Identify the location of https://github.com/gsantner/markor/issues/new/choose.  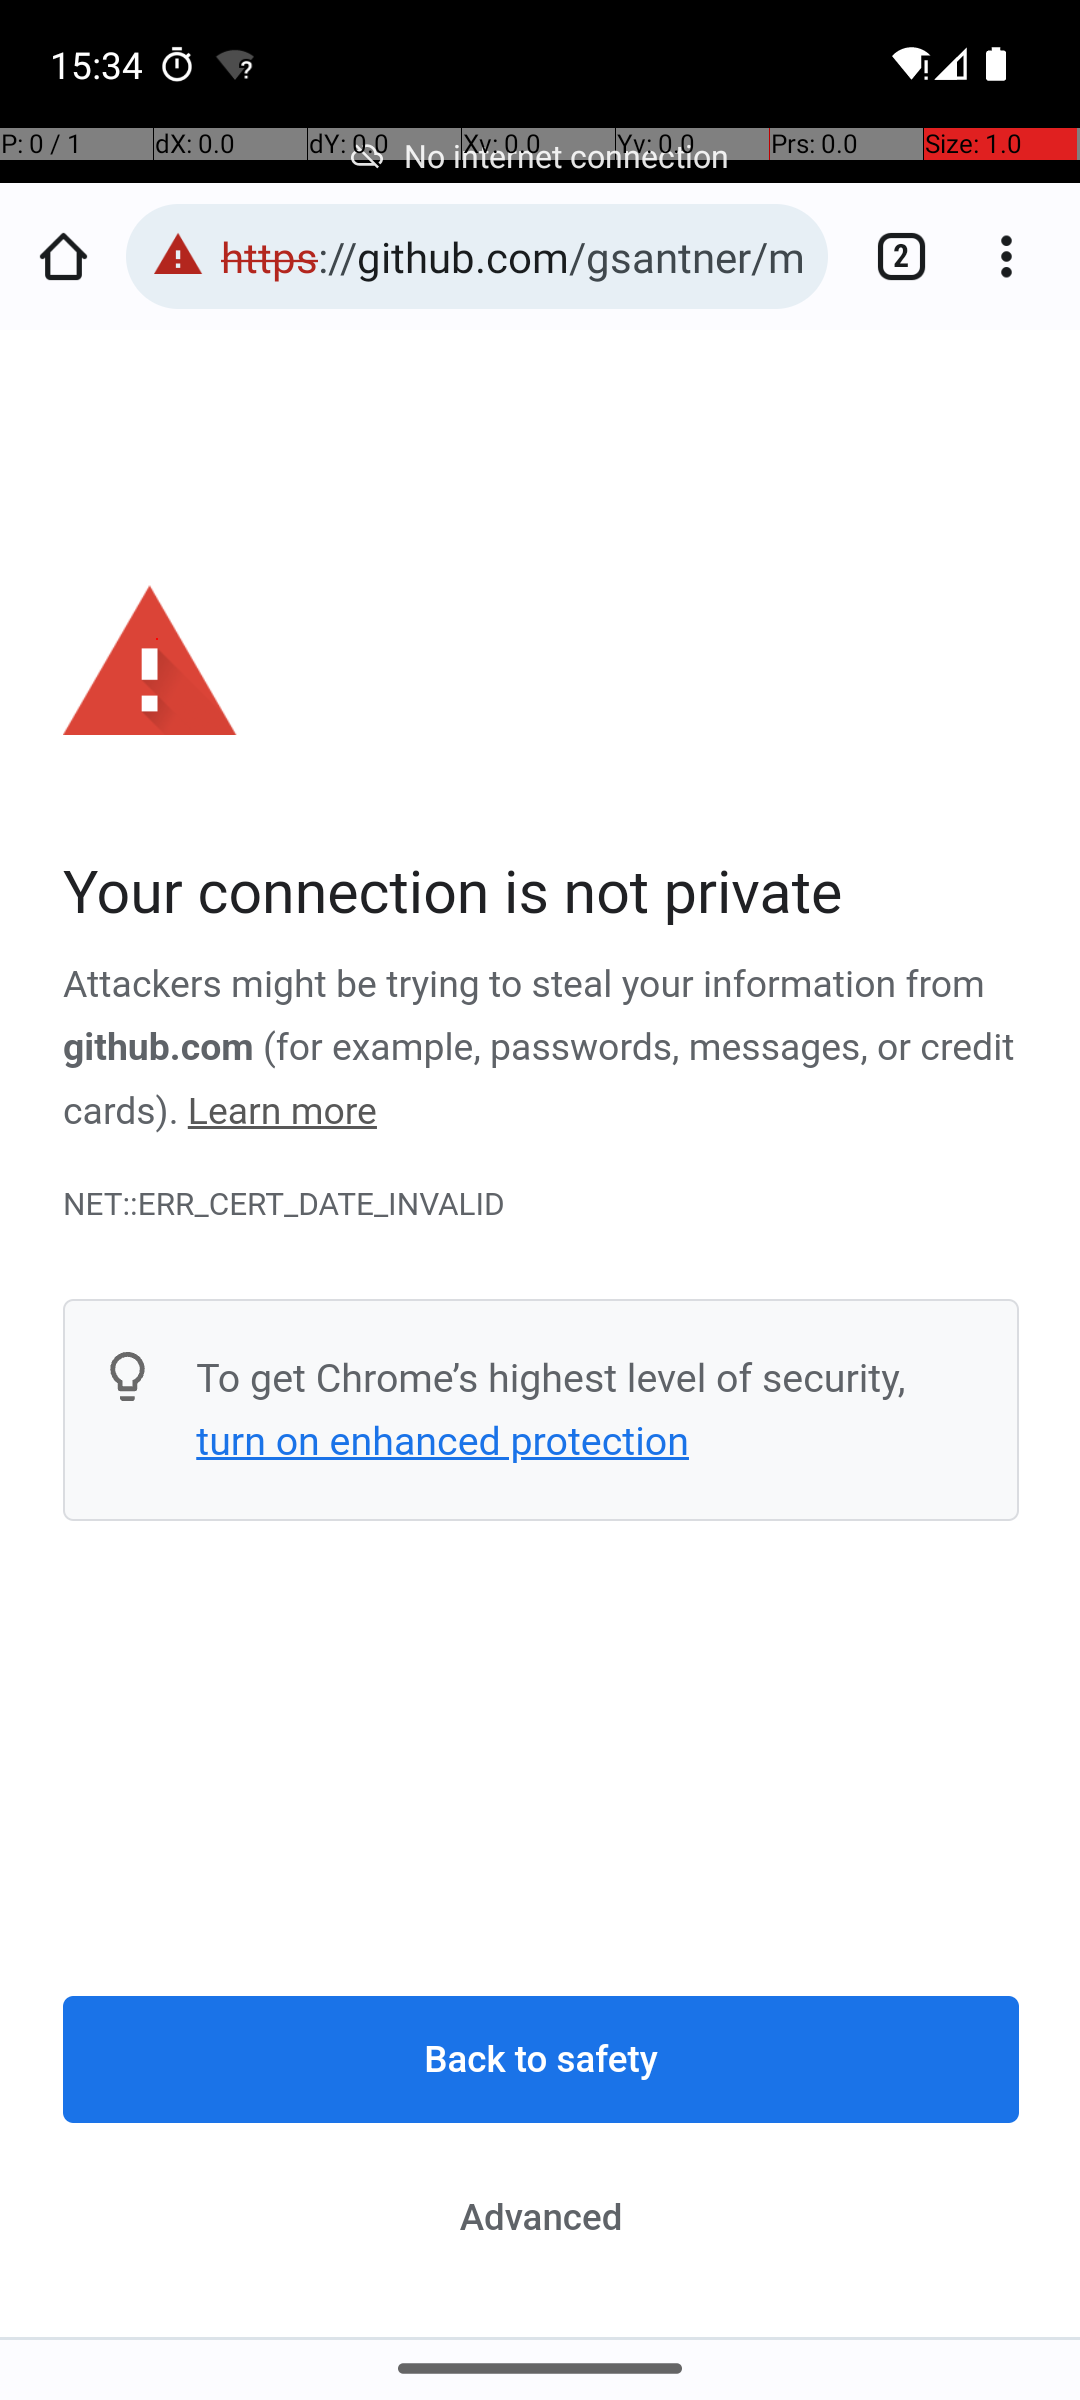
(514, 256).